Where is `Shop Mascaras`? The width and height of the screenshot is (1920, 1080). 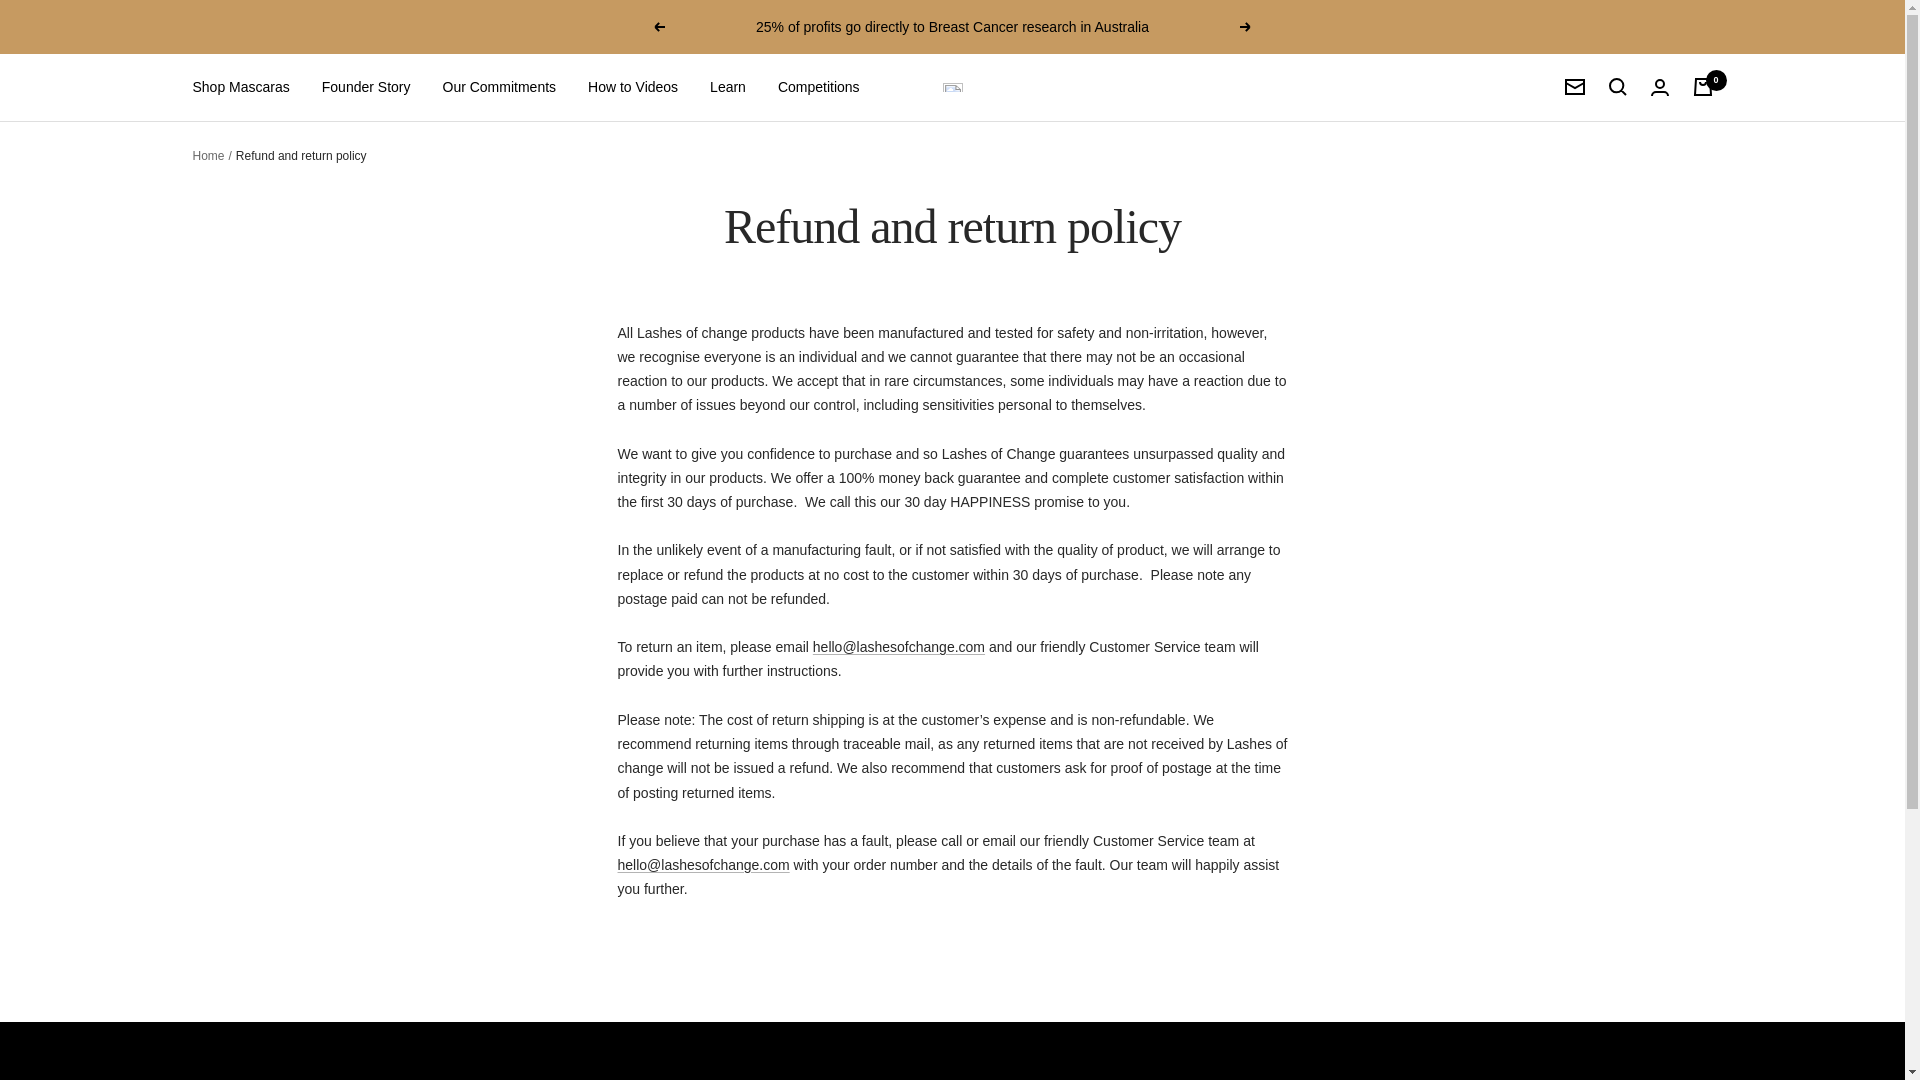 Shop Mascaras is located at coordinates (240, 86).